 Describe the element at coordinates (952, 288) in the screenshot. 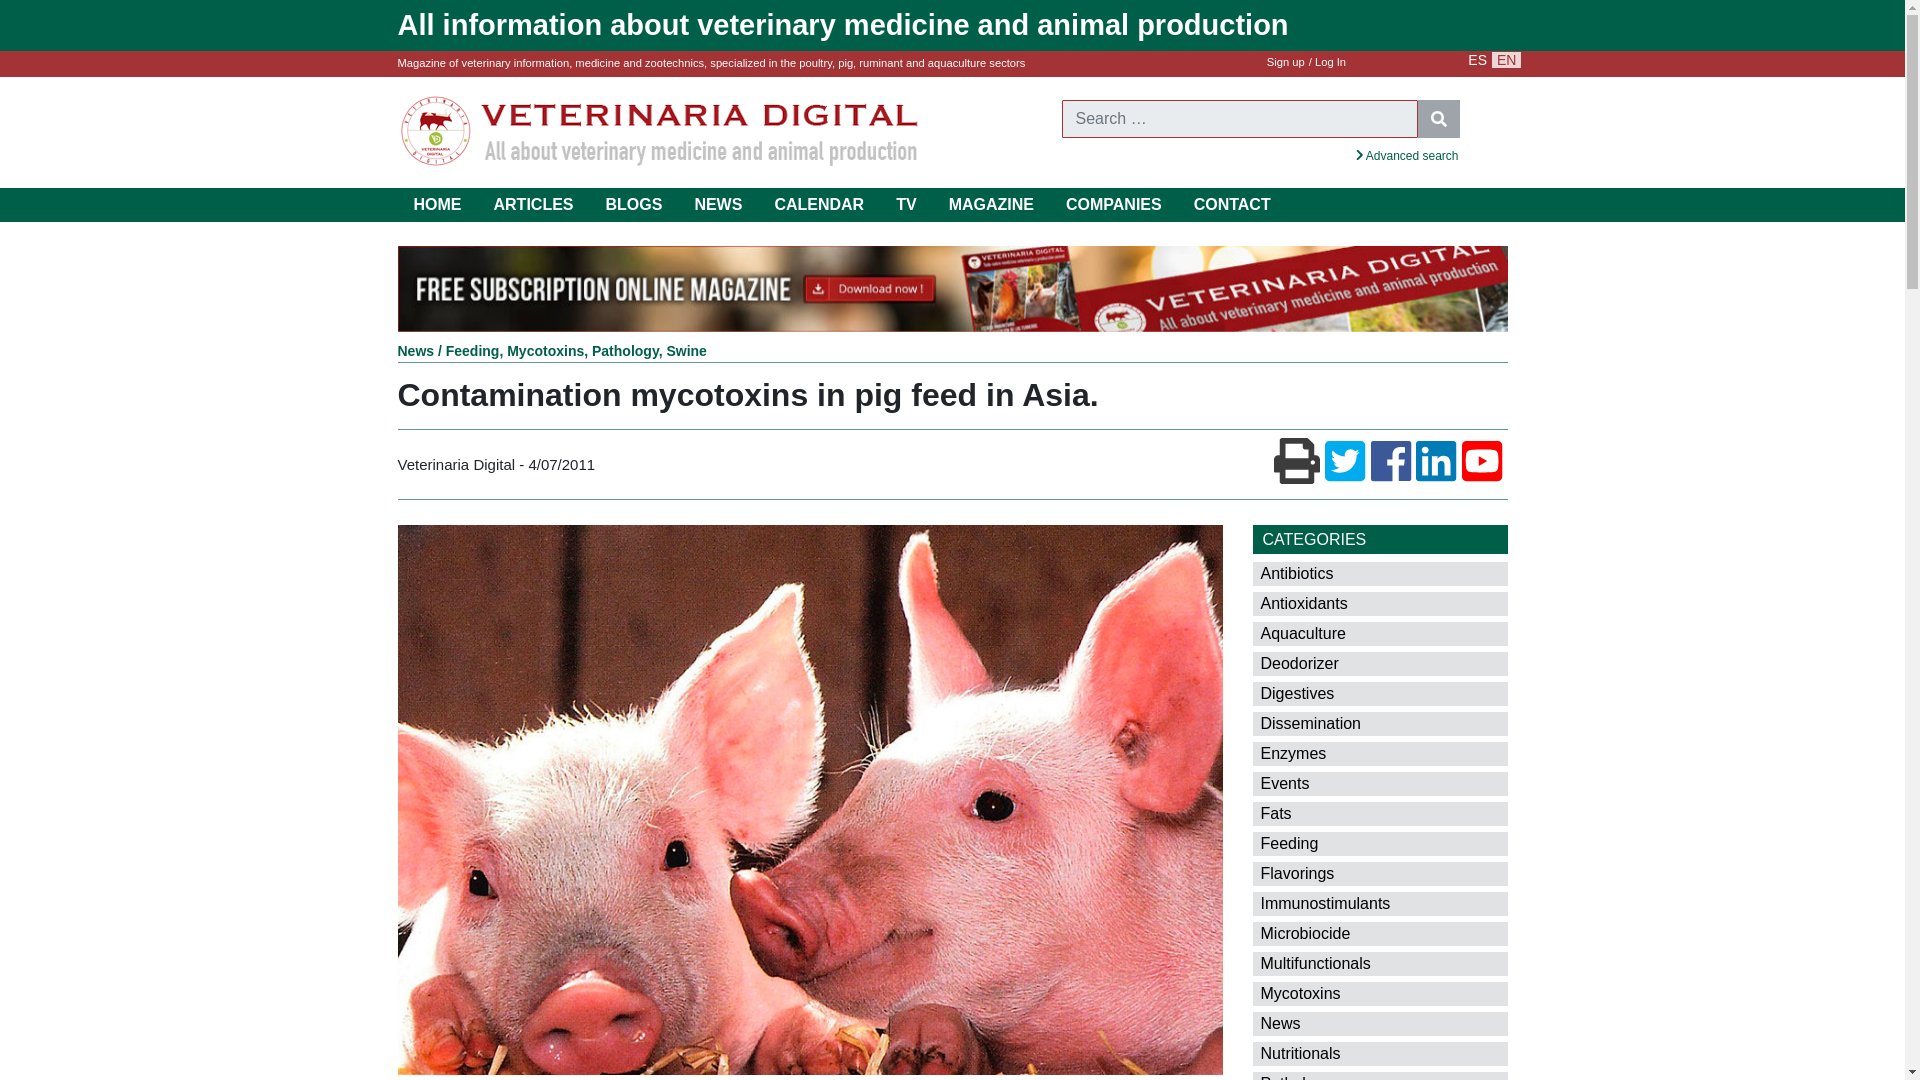

I see `banner1170x90-en suscripcion` at that location.